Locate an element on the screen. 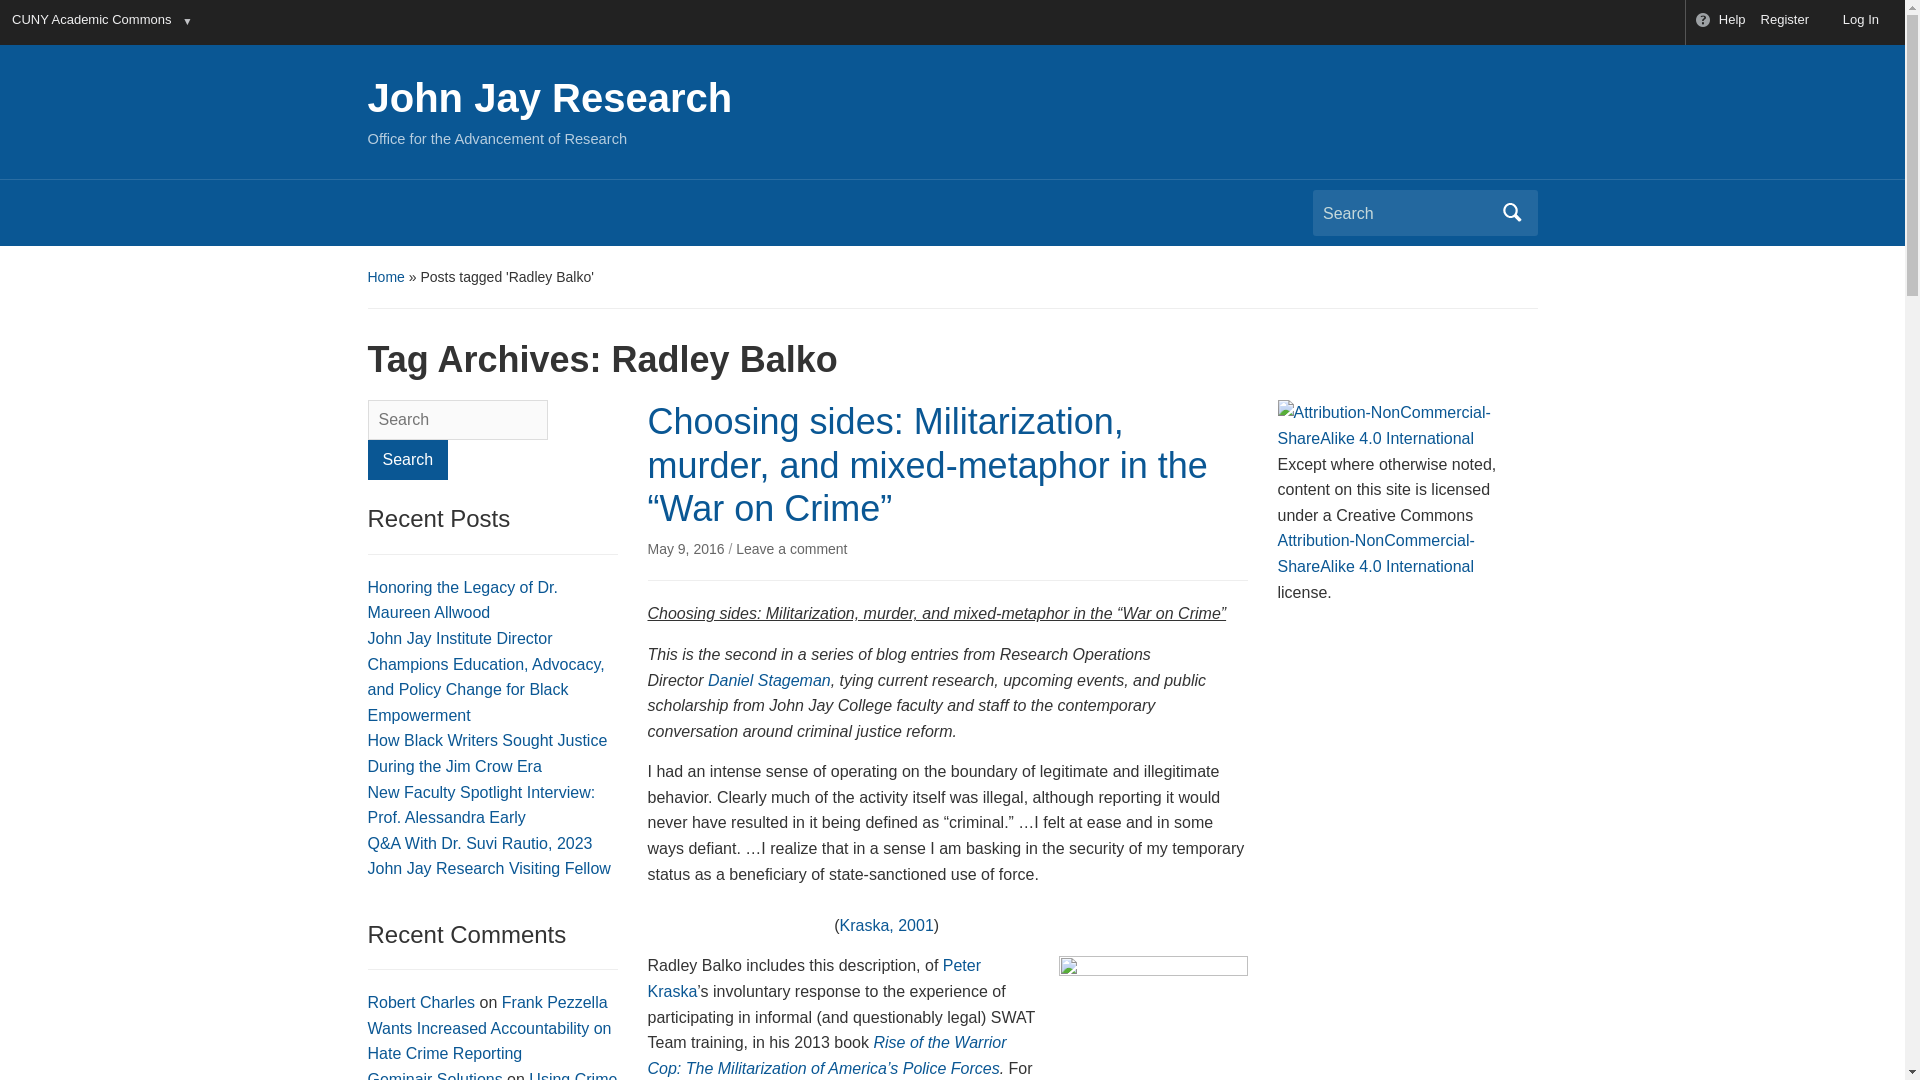  Help is located at coordinates (1720, 22).